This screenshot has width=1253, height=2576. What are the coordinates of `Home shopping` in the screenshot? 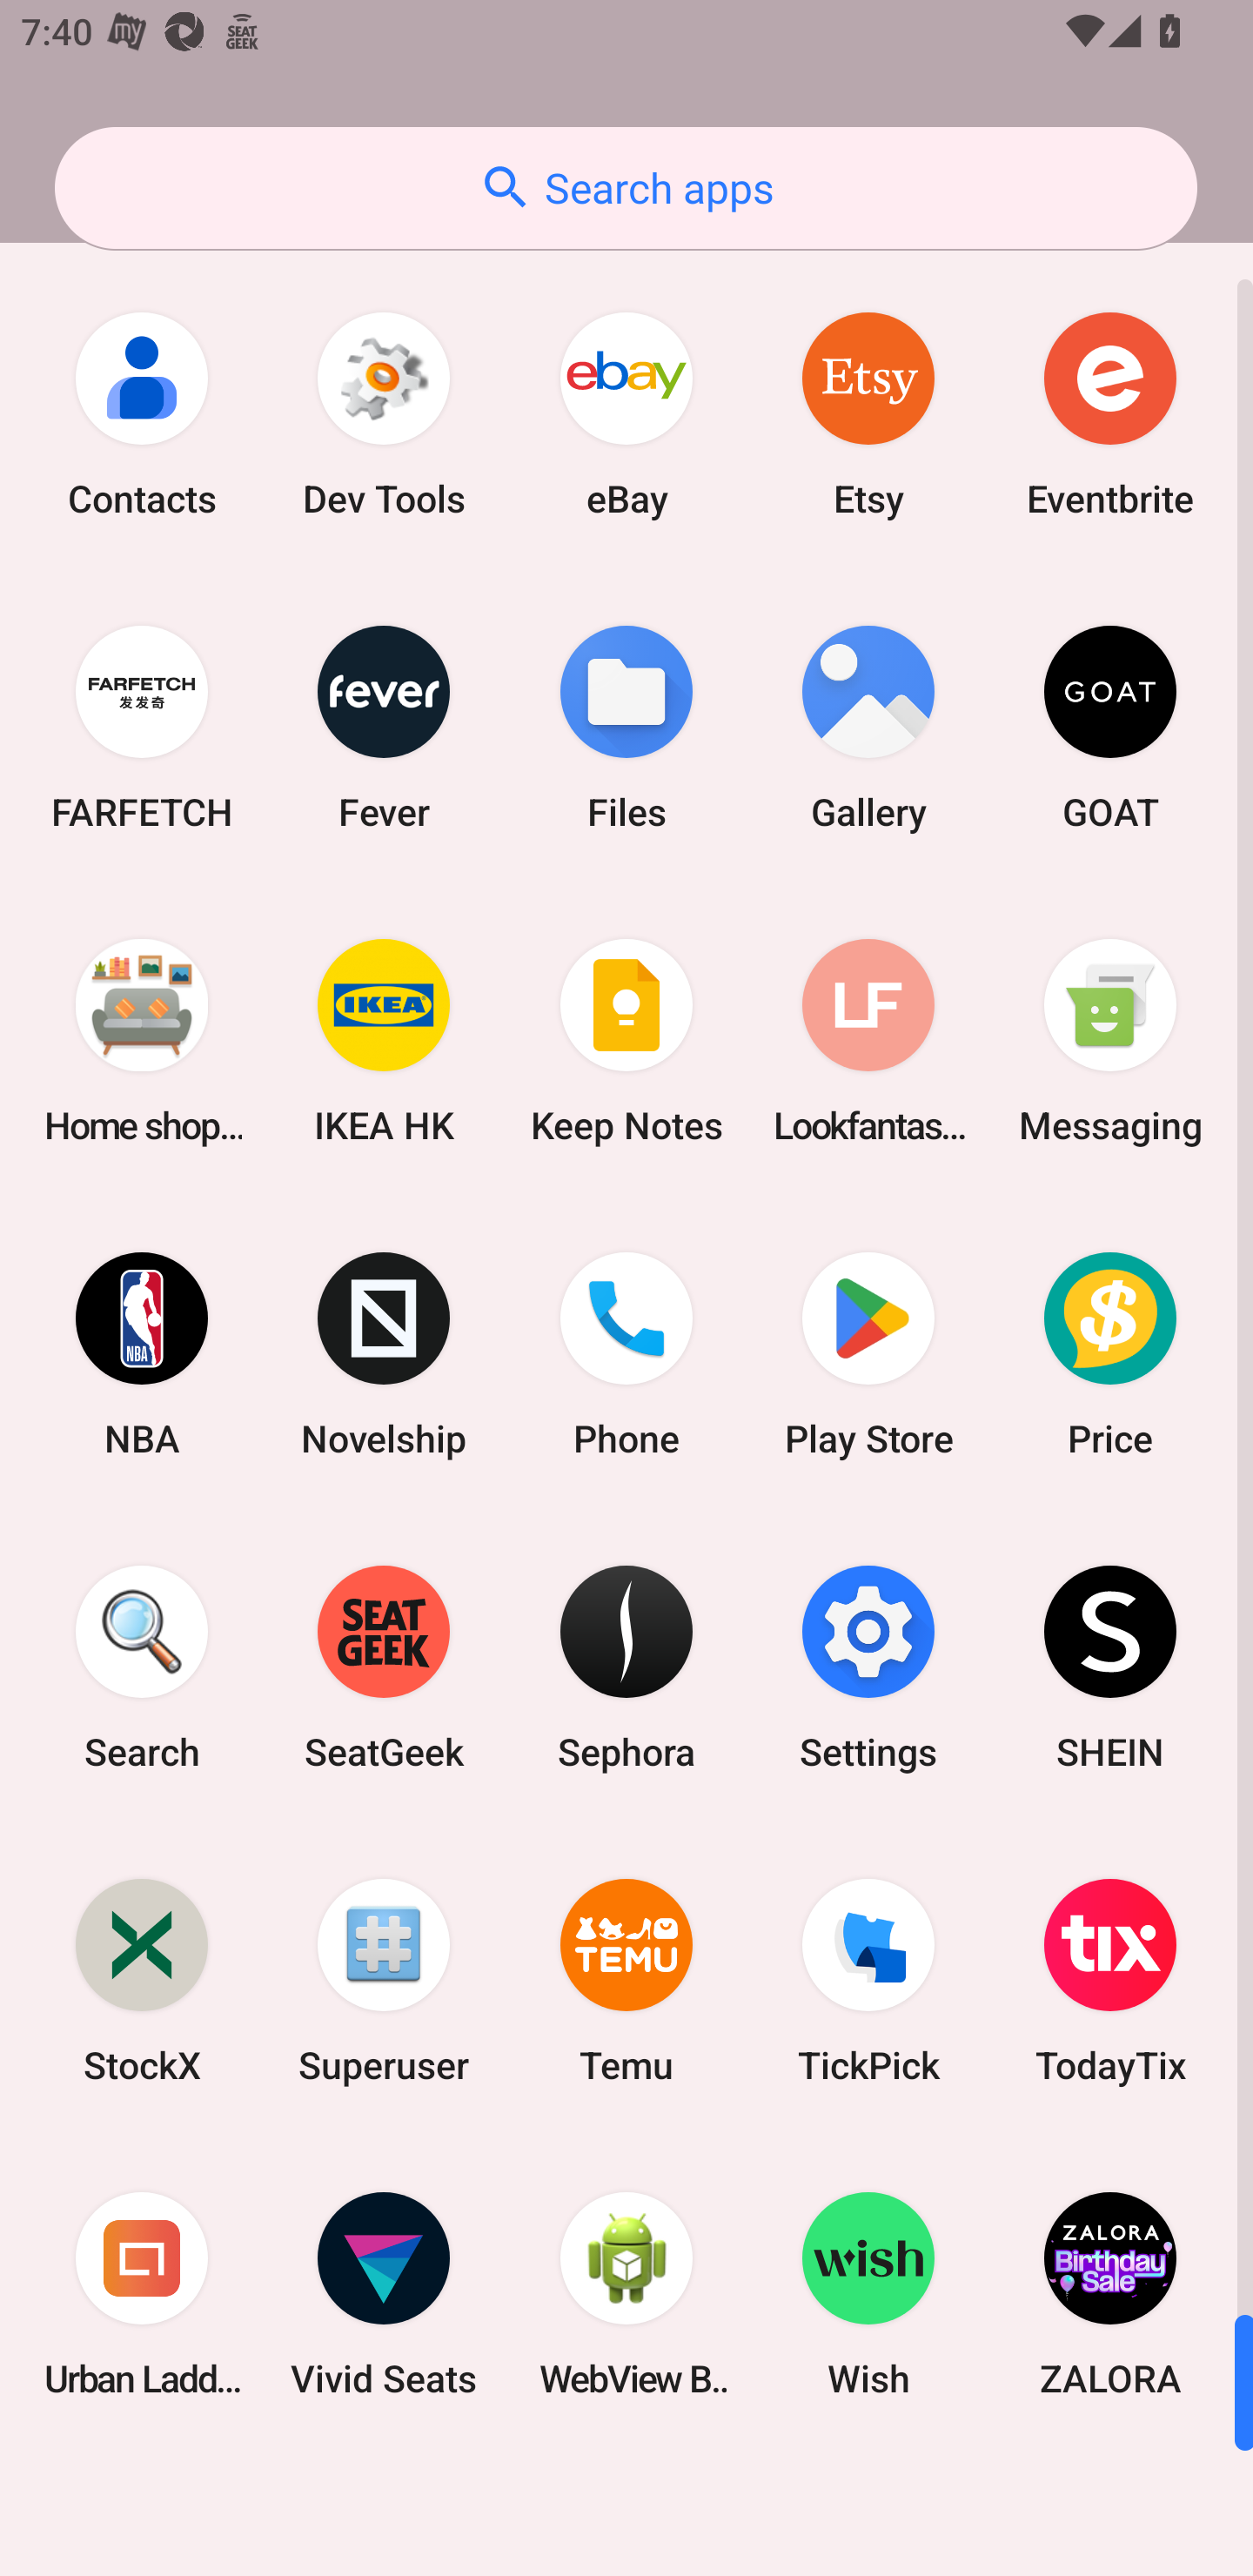 It's located at (142, 1041).